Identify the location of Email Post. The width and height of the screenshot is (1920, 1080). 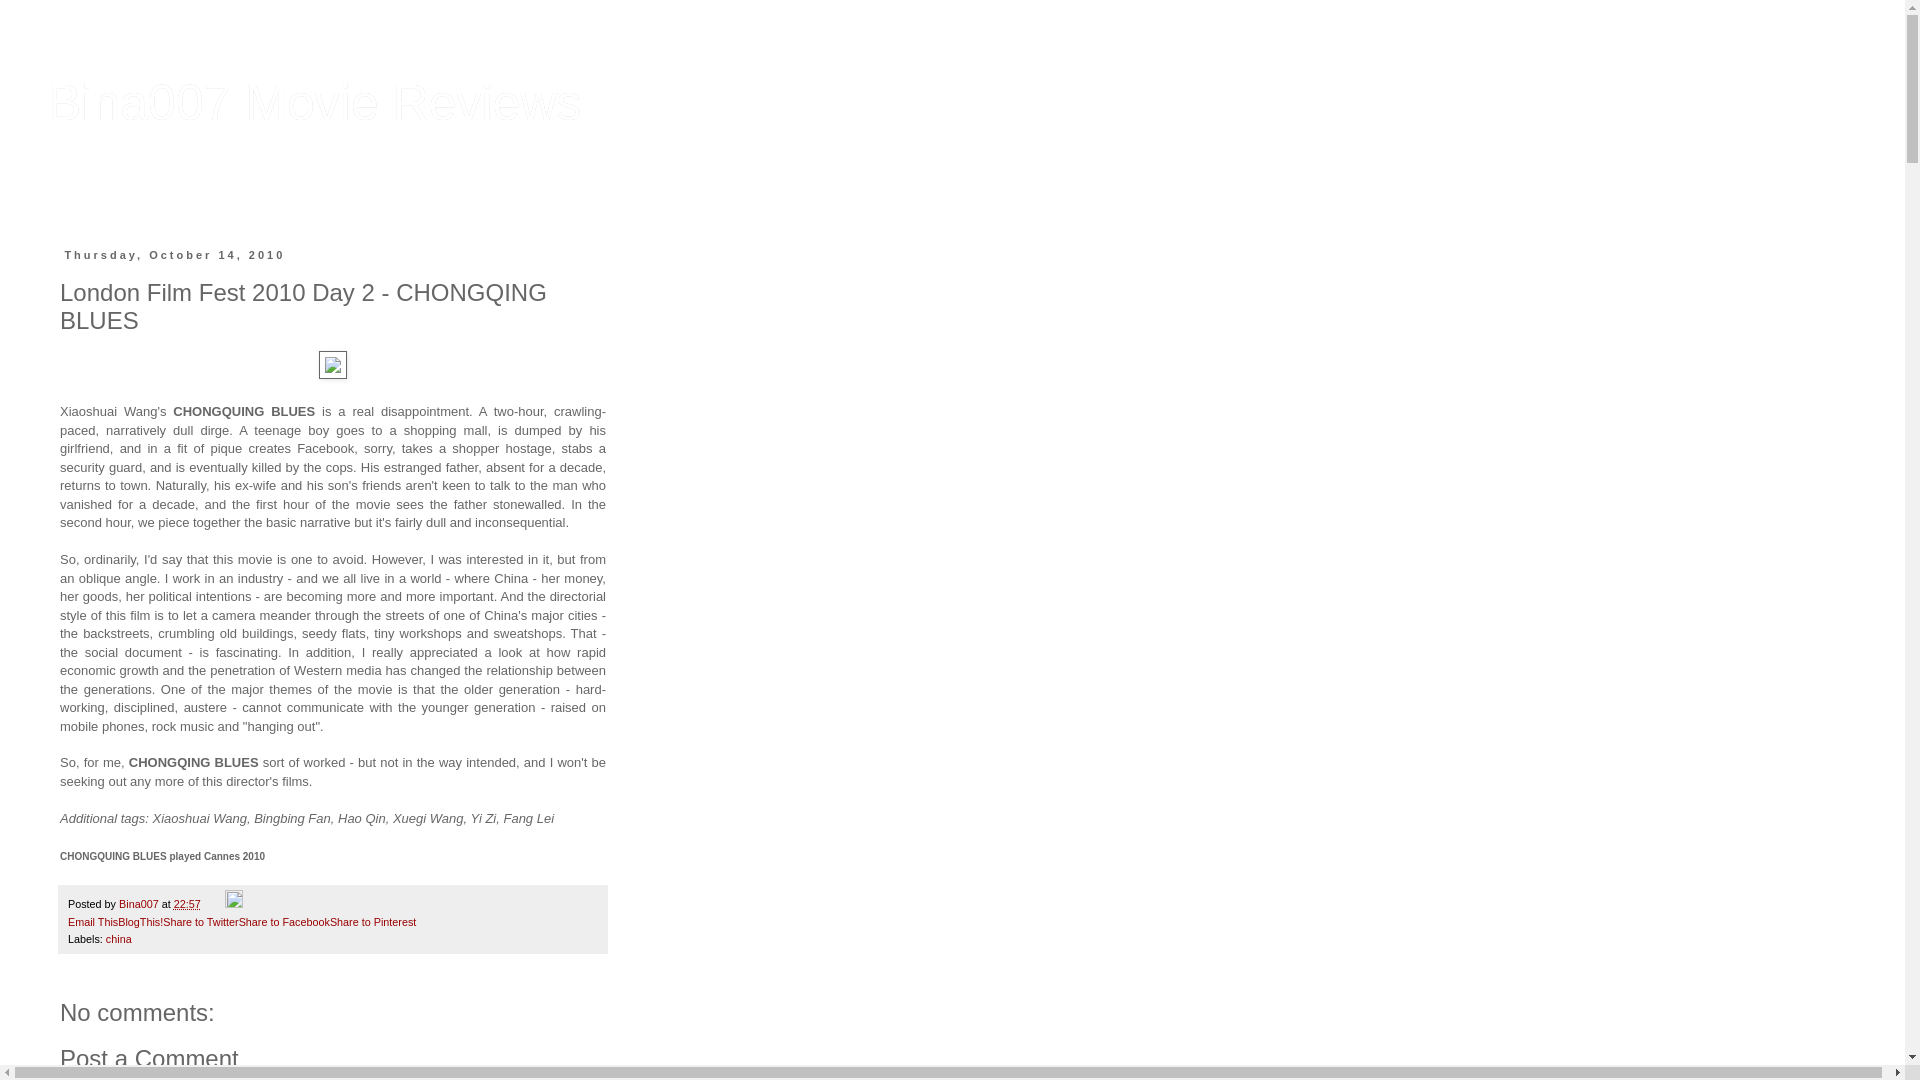
(214, 904).